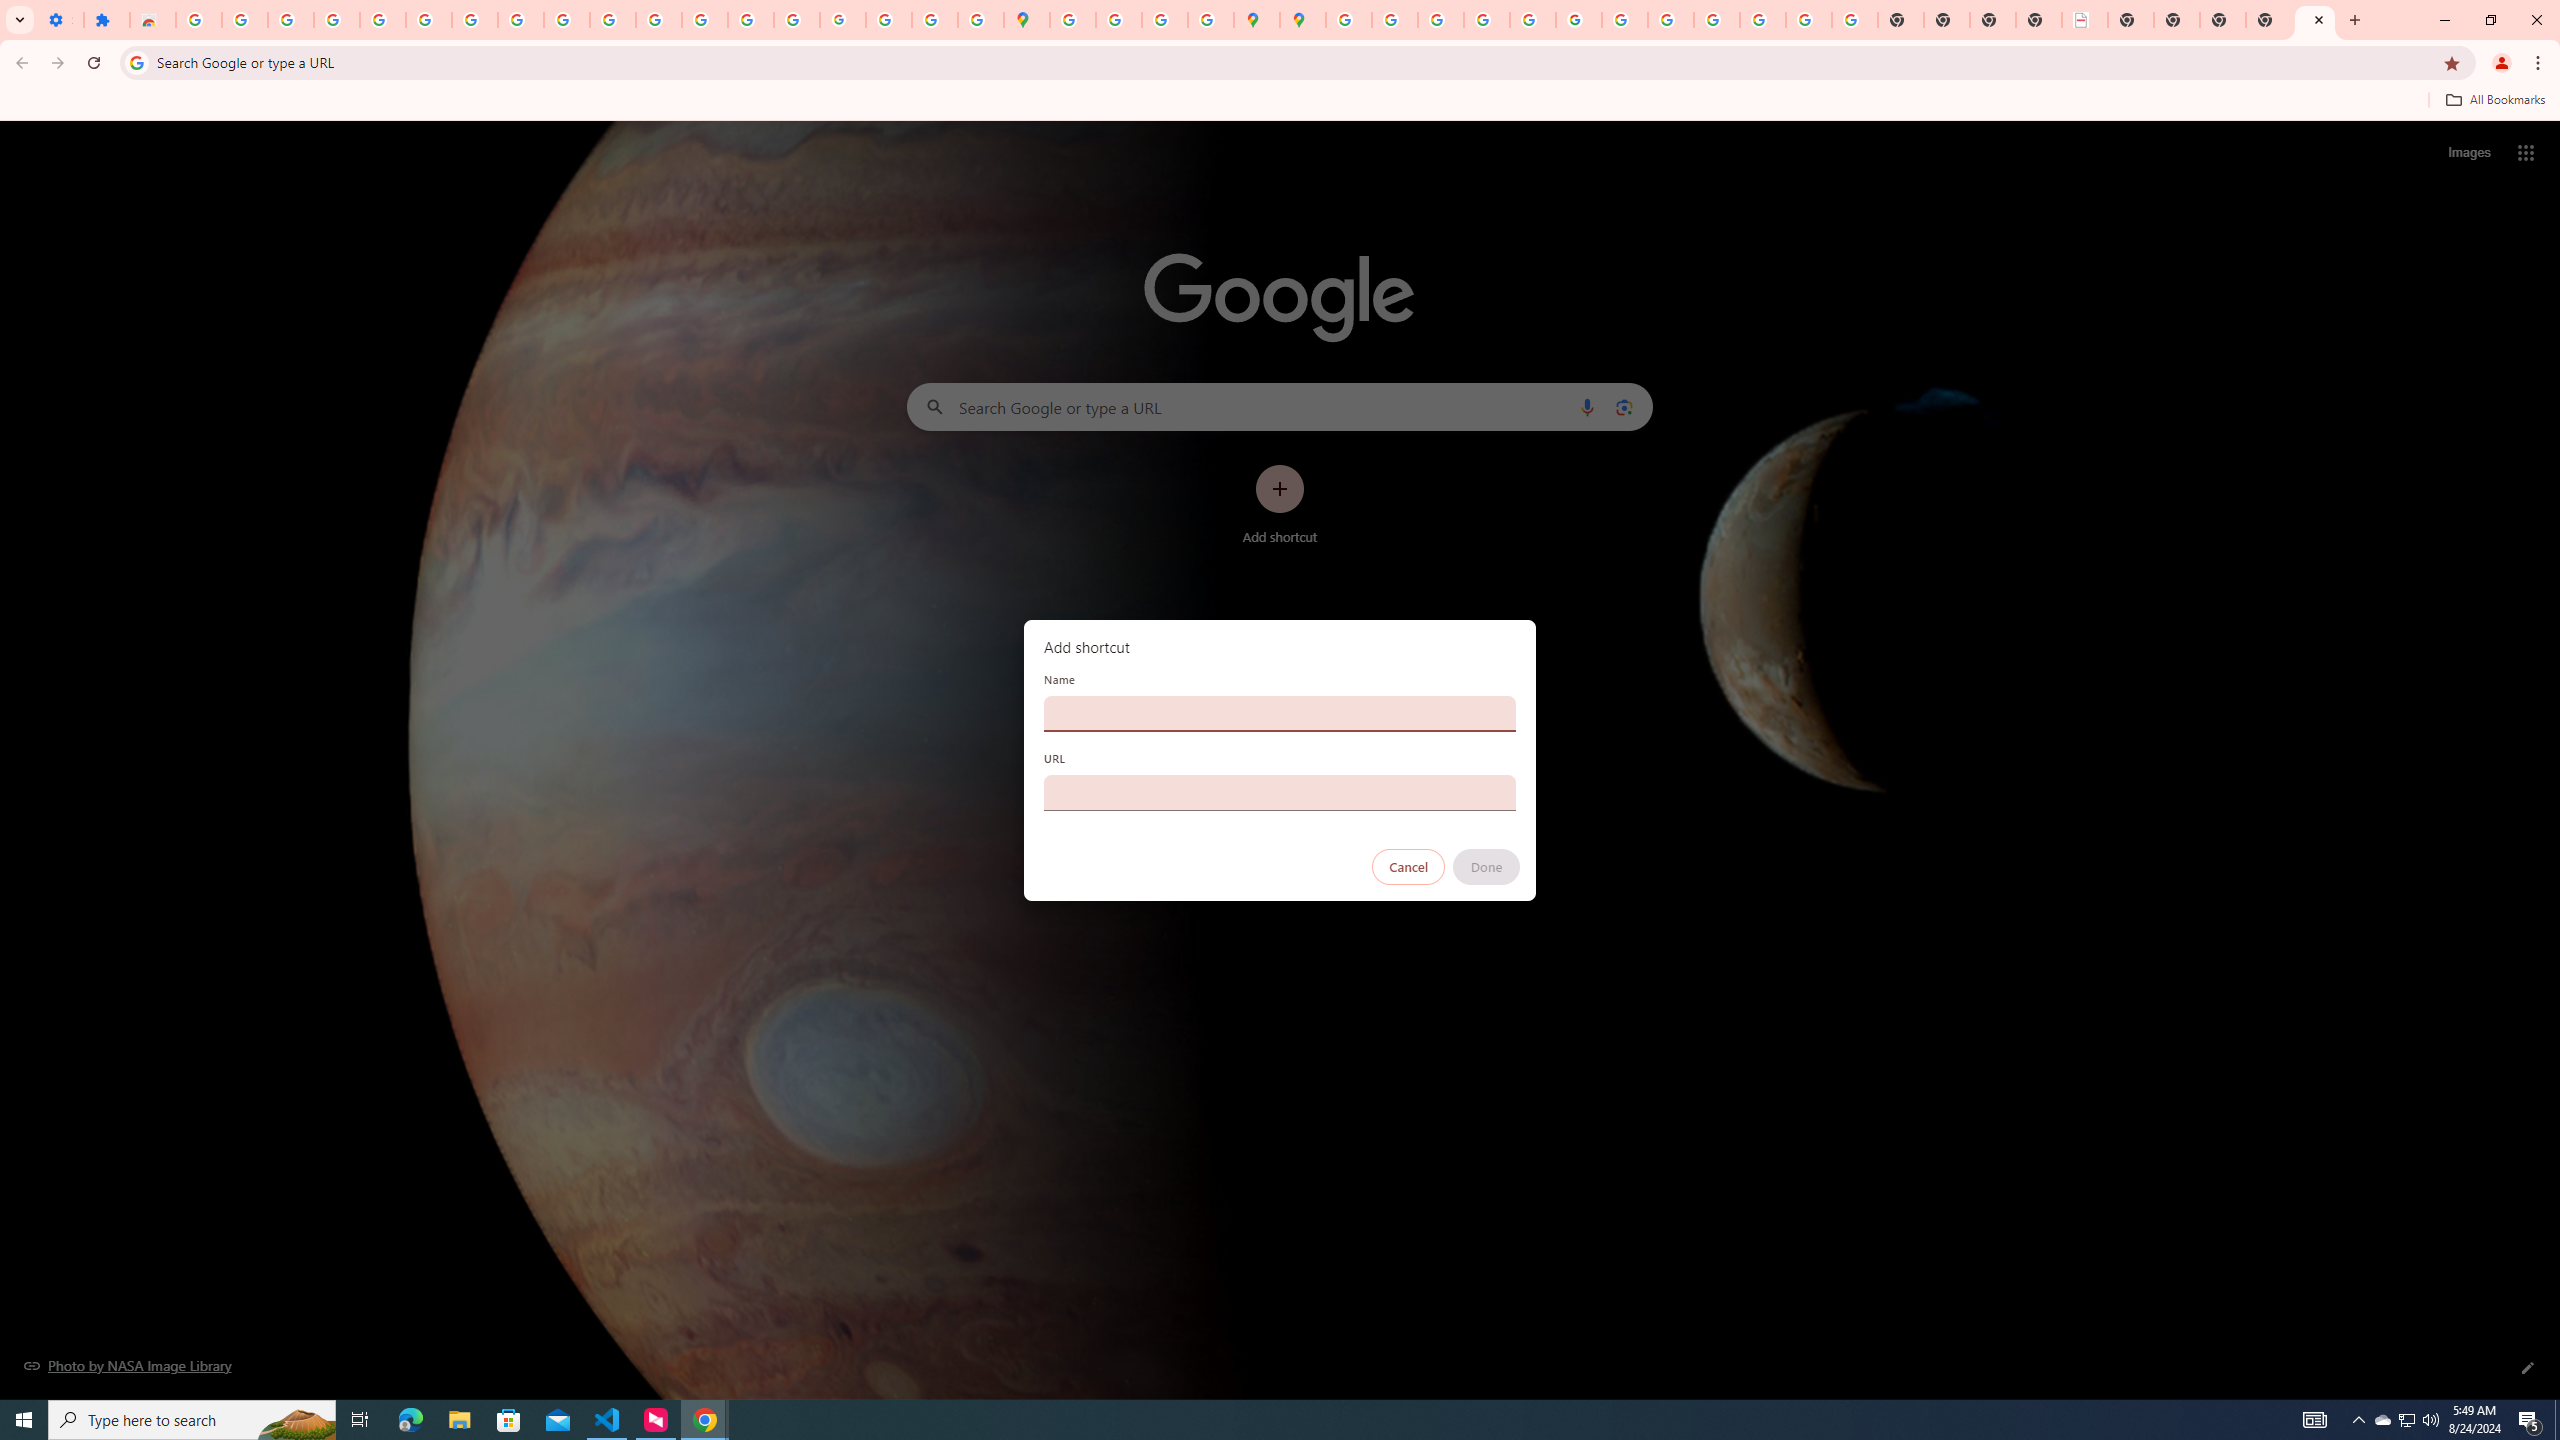 This screenshot has width=2560, height=1440. What do you see at coordinates (60, 20) in the screenshot?
I see `Settings - On startup` at bounding box center [60, 20].